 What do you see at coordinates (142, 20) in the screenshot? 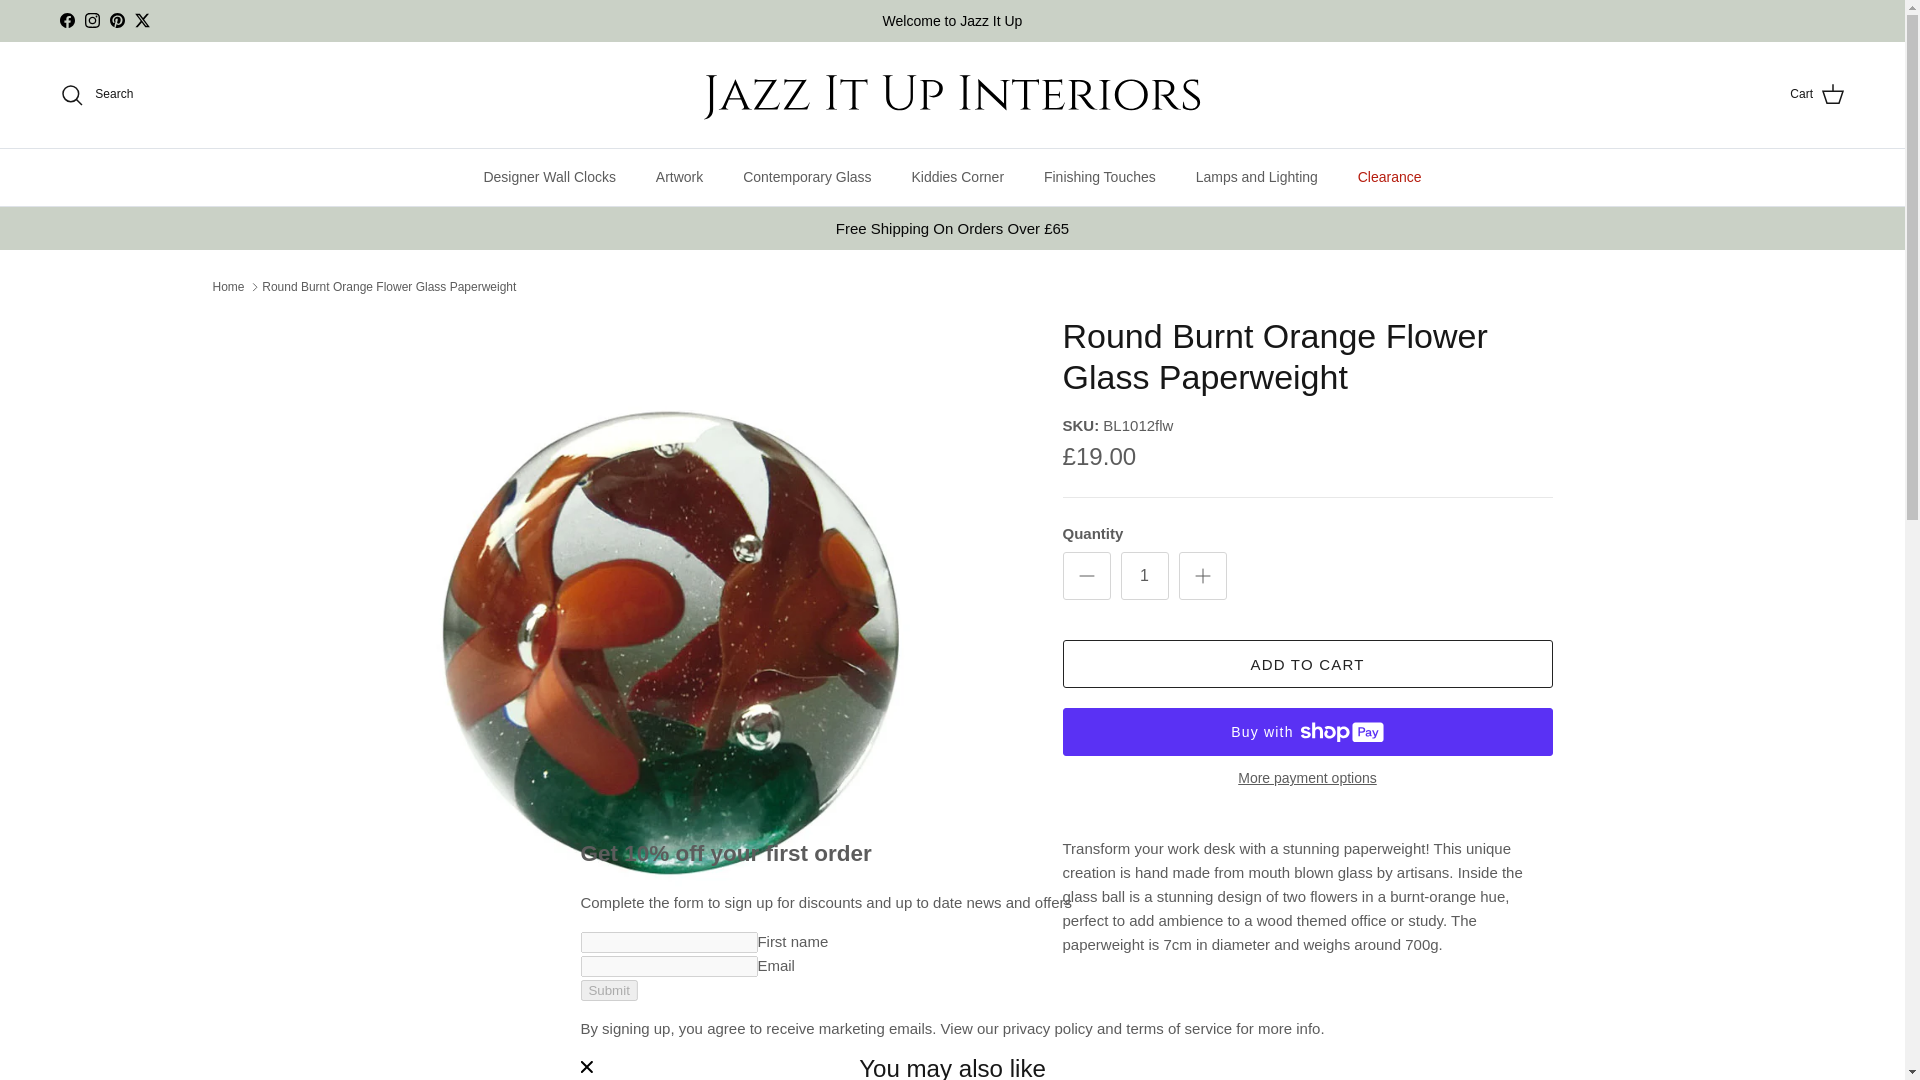
I see `Twitter` at bounding box center [142, 20].